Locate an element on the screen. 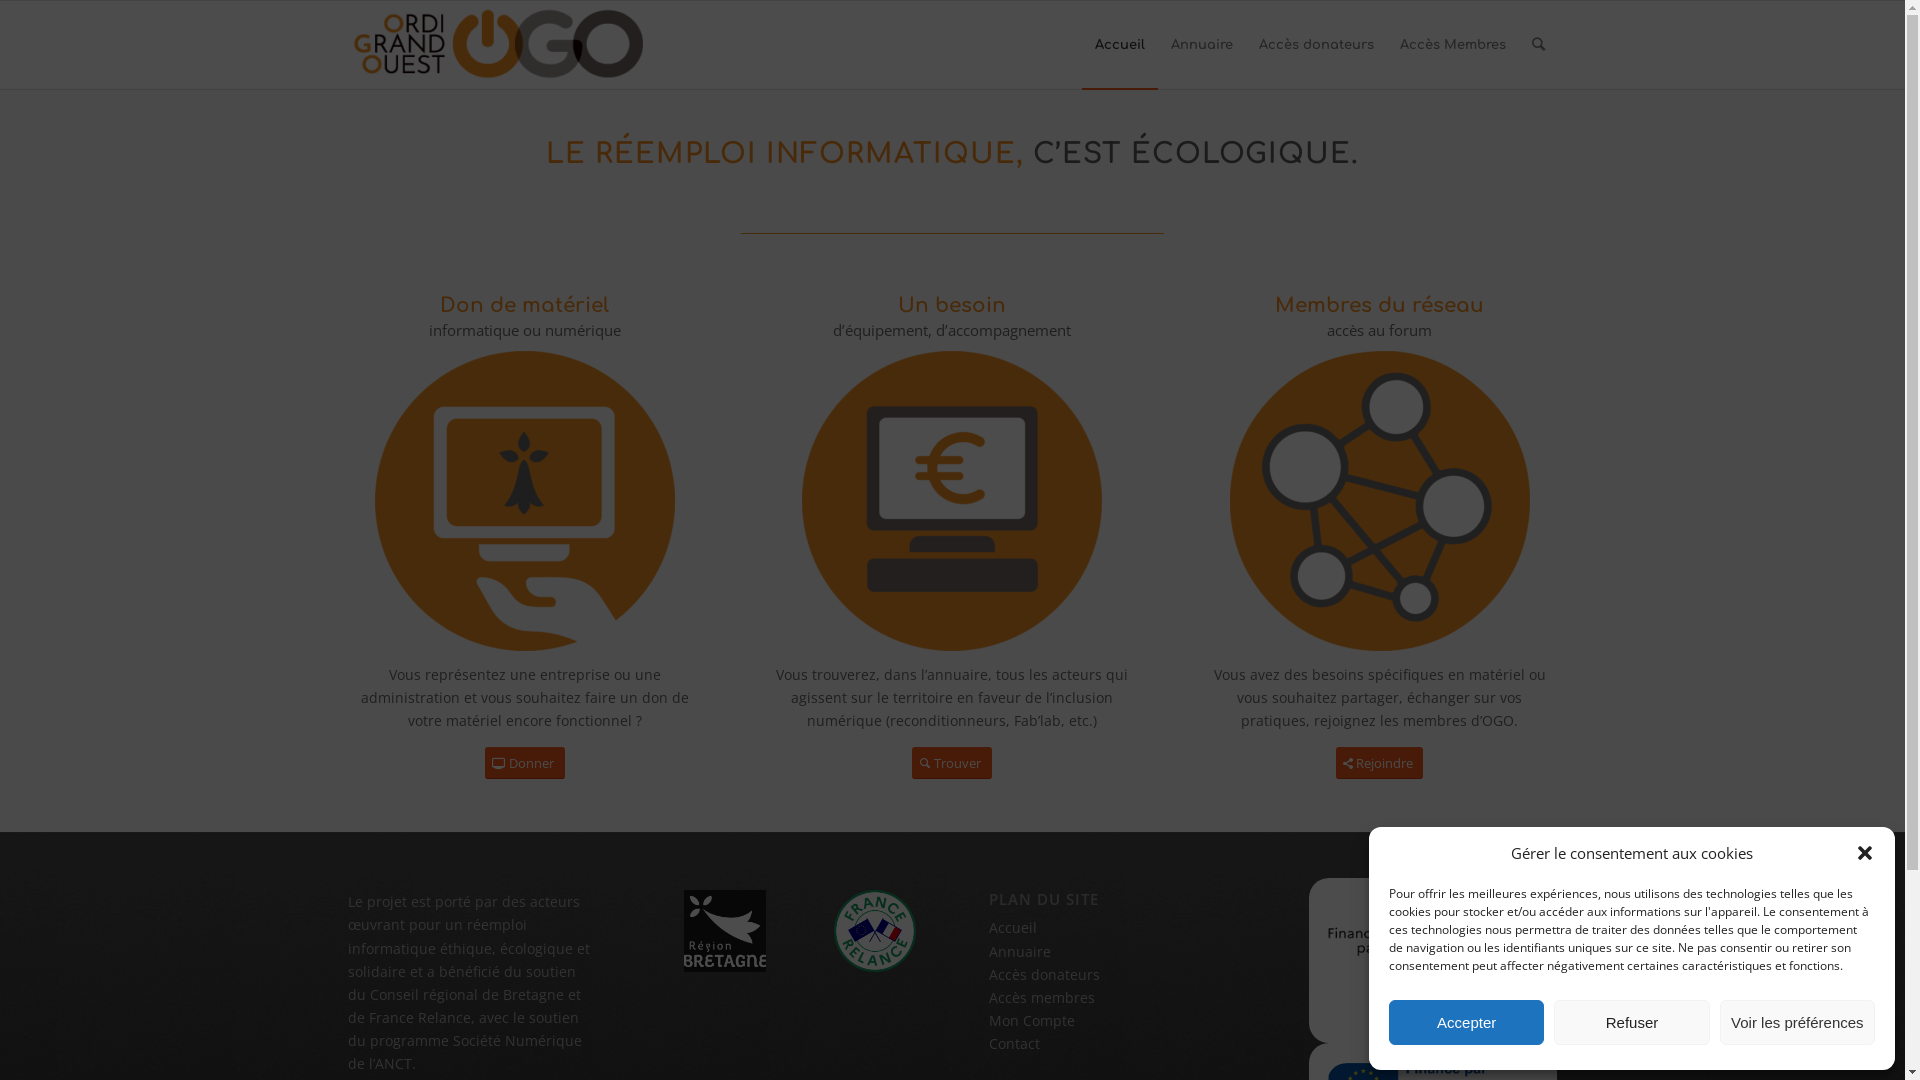 This screenshot has height=1080, width=1920. don is located at coordinates (525, 501).